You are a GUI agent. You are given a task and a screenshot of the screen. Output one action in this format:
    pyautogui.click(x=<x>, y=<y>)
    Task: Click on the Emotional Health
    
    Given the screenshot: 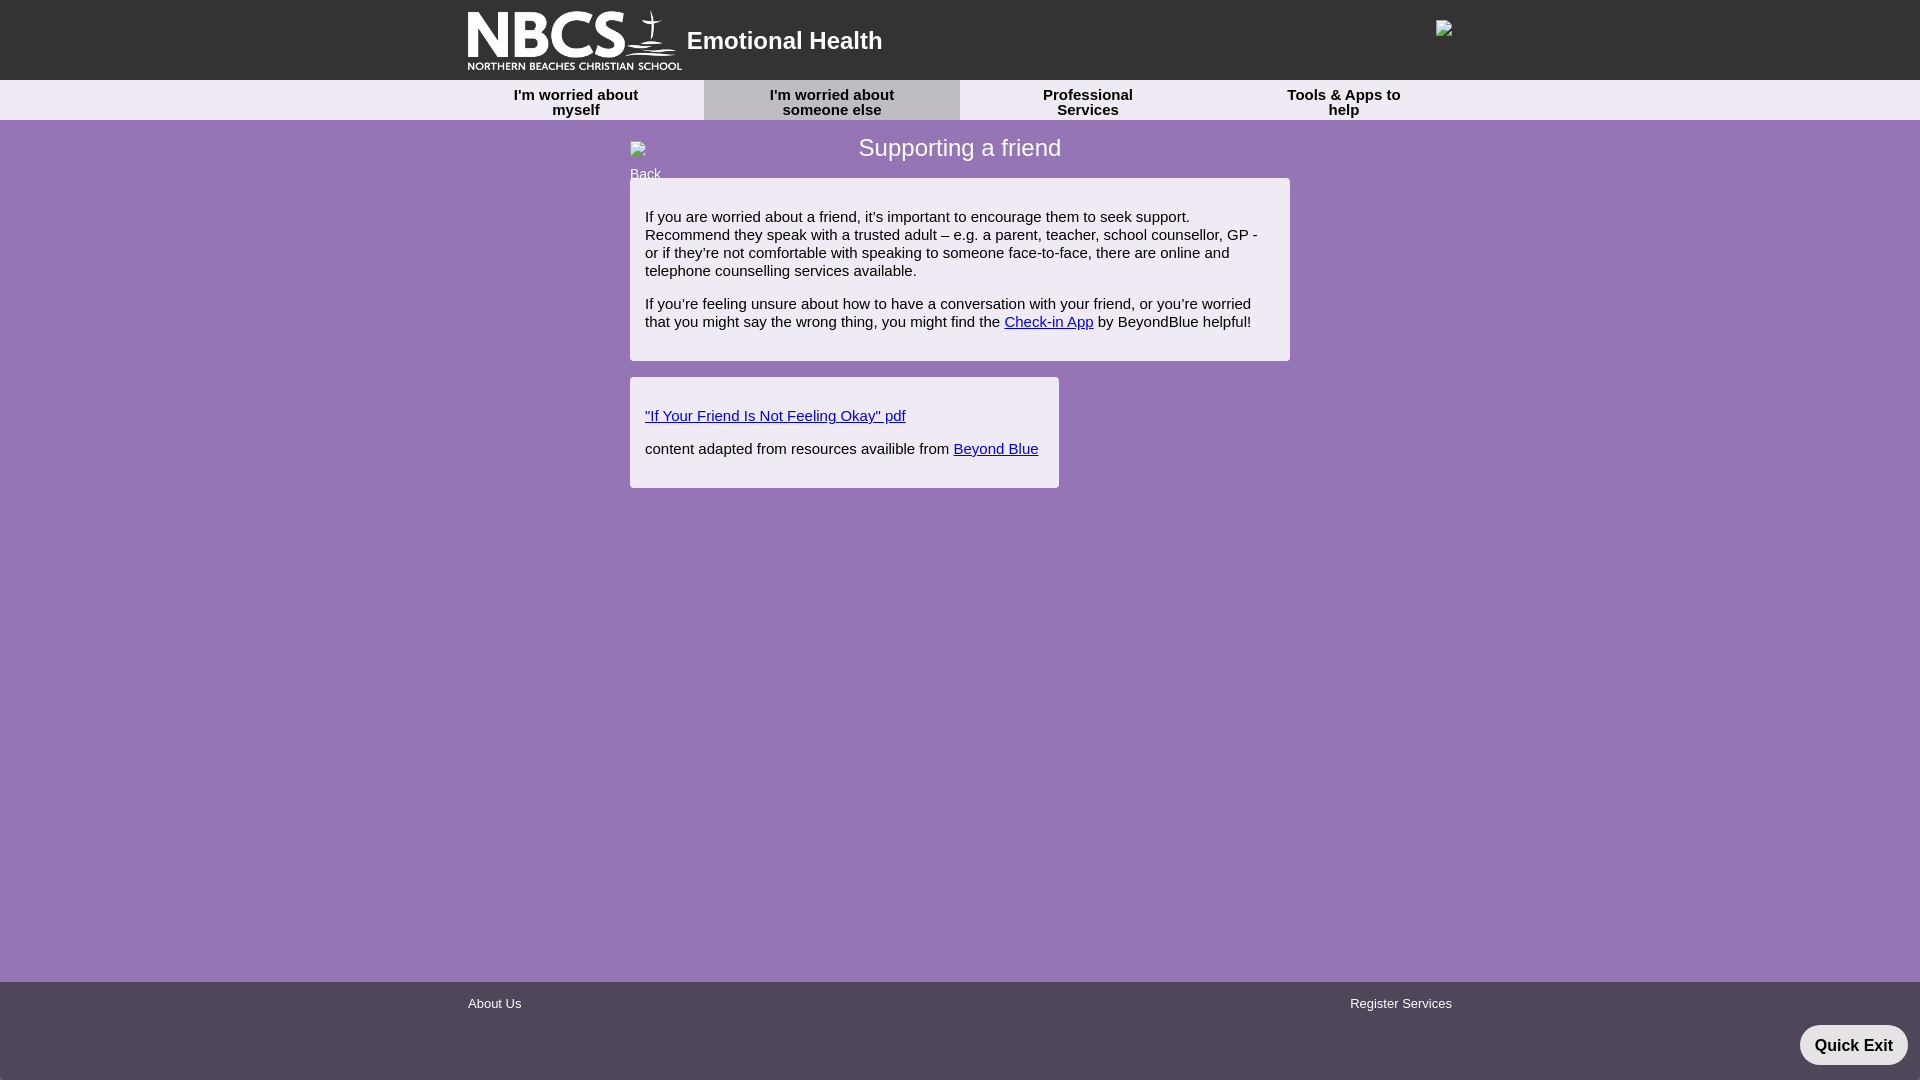 What is the action you would take?
    pyautogui.click(x=676, y=40)
    